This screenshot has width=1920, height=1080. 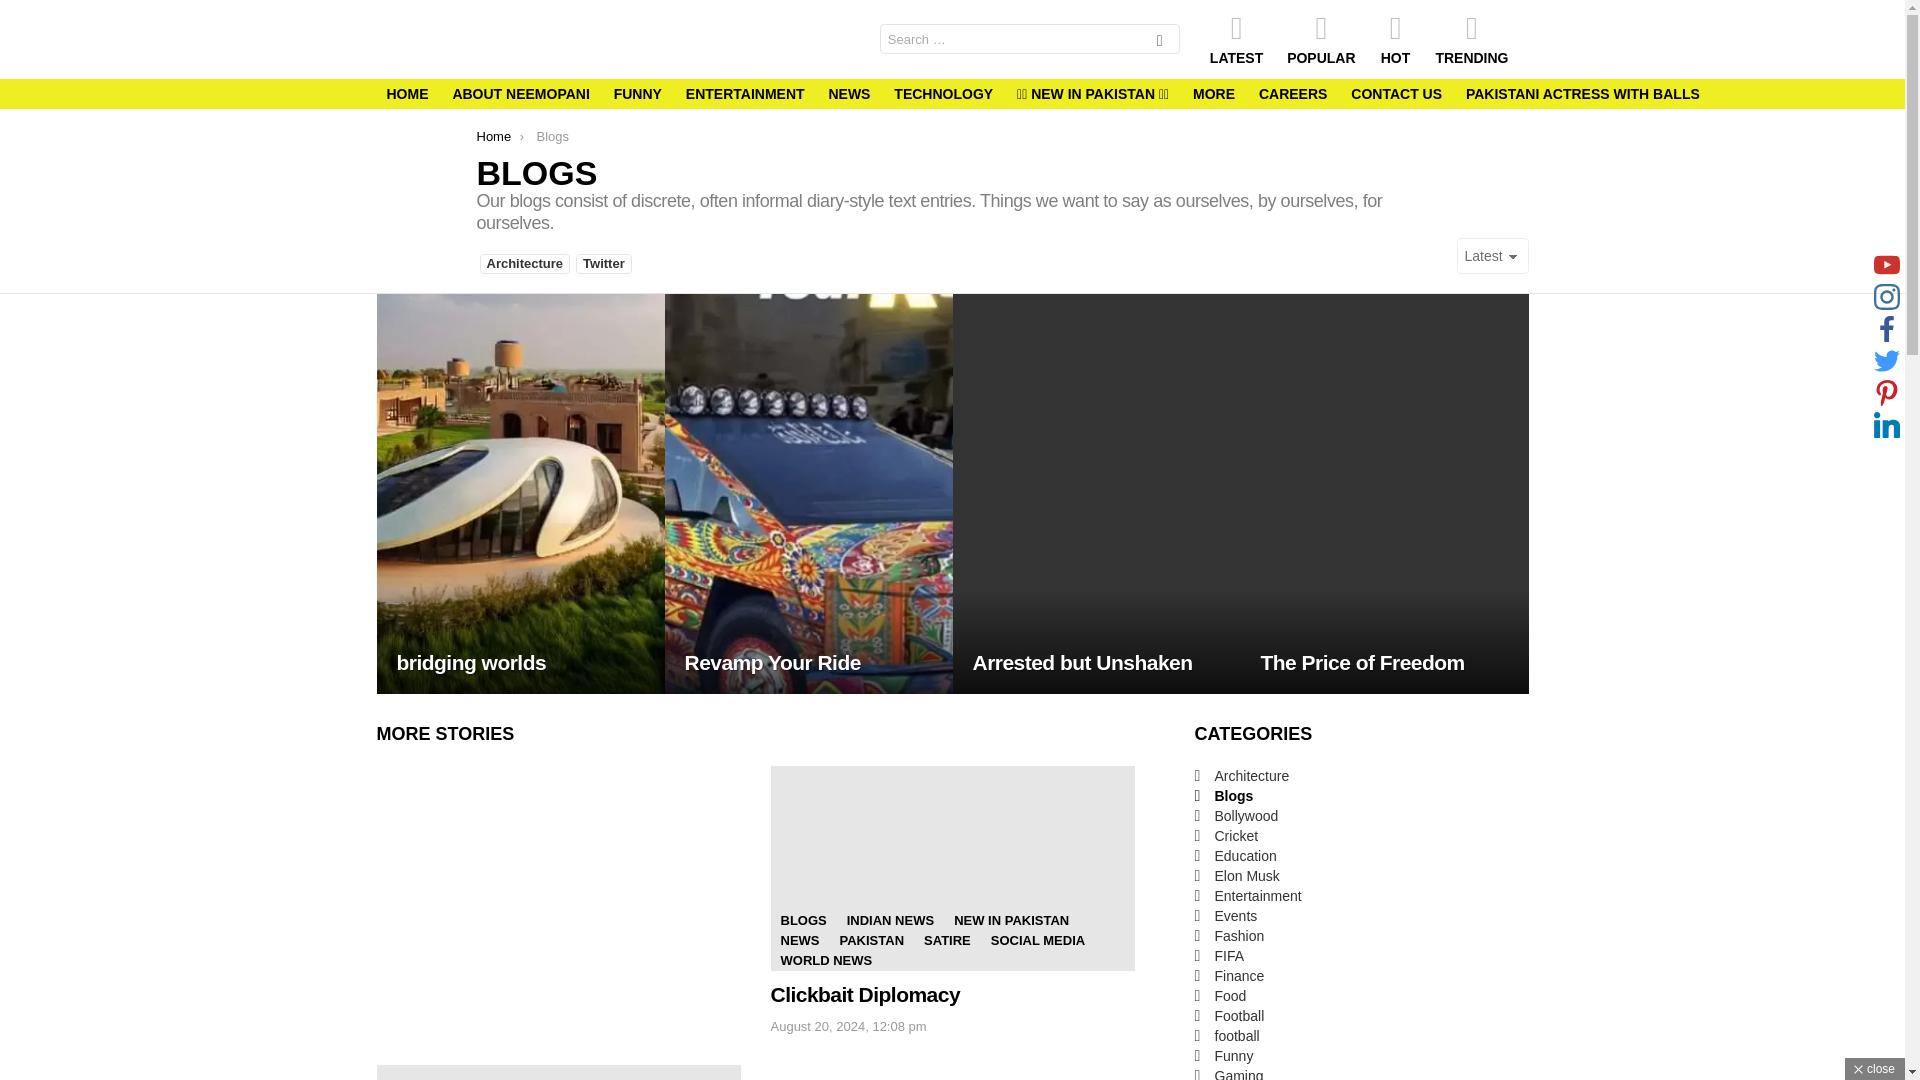 What do you see at coordinates (1213, 94) in the screenshot?
I see `MORE` at bounding box center [1213, 94].